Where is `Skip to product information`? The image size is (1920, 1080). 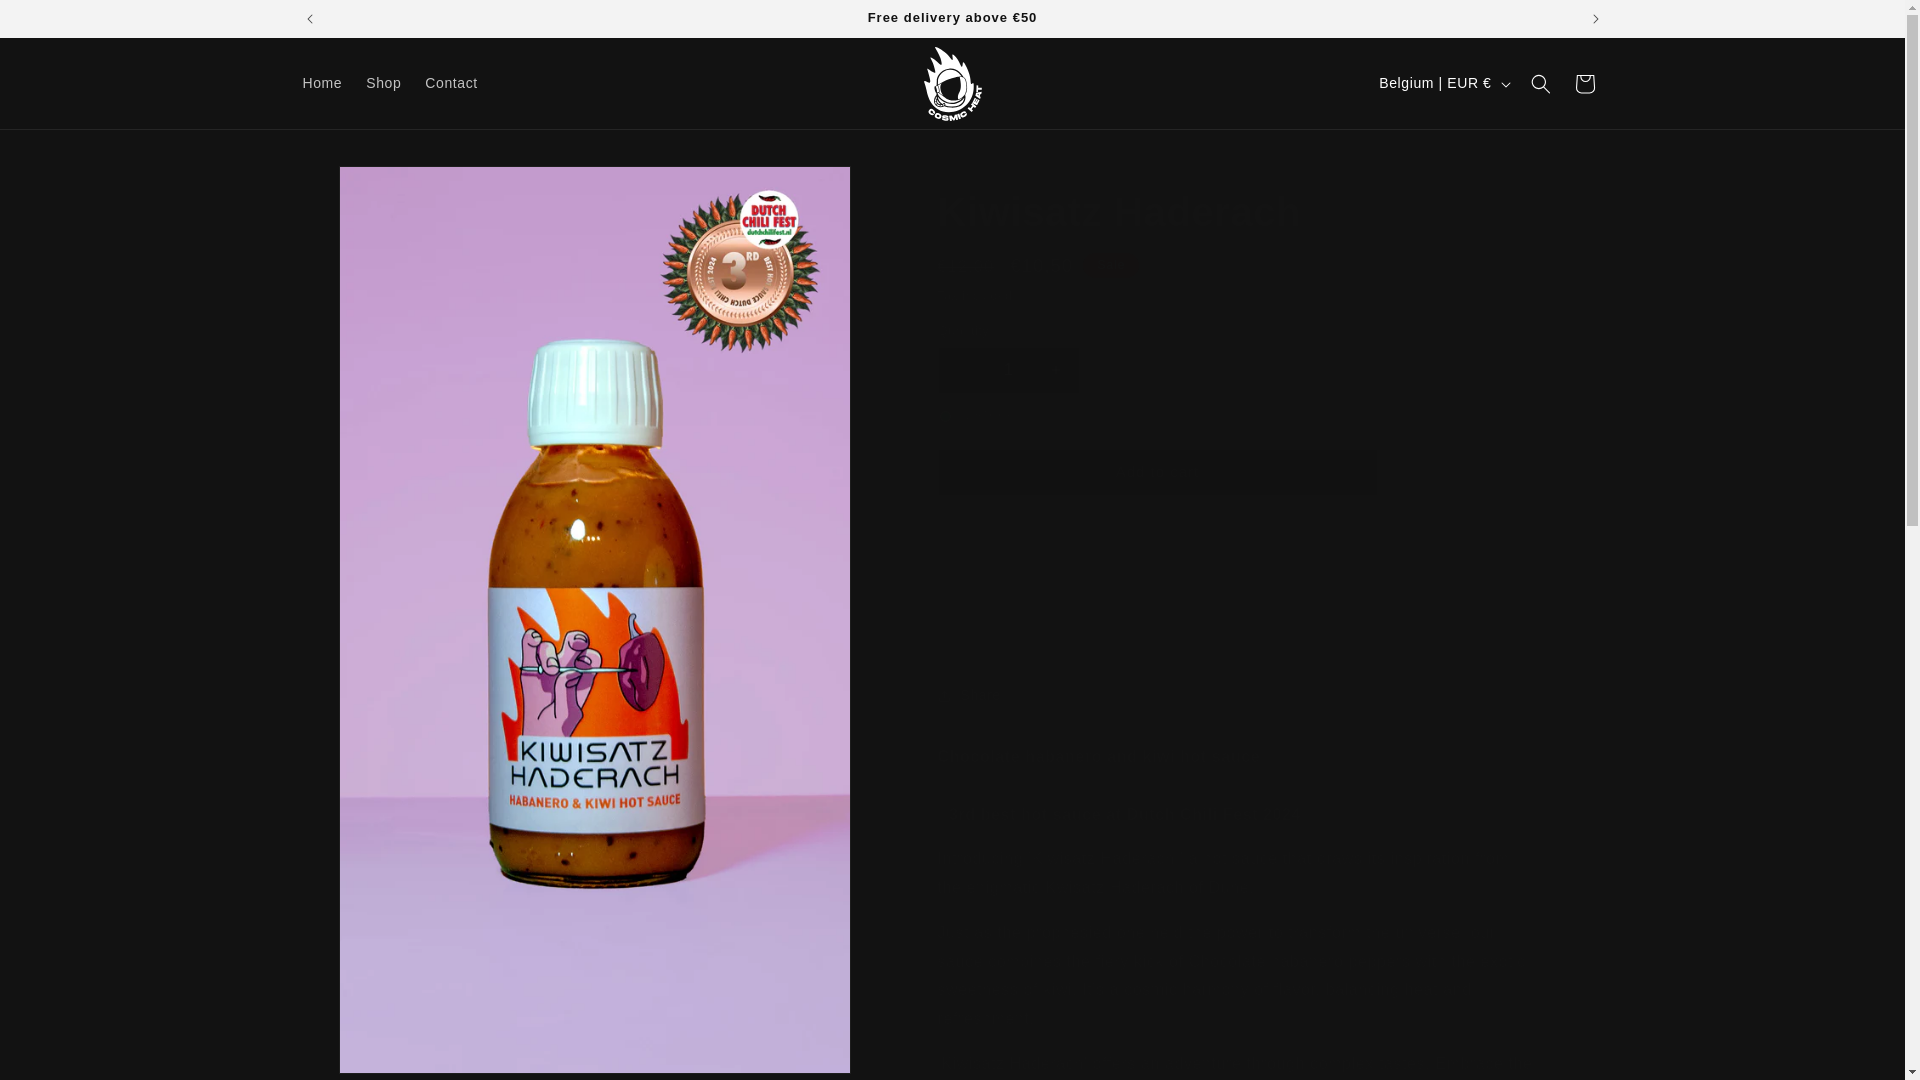
Skip to product information is located at coordinates (362, 188).